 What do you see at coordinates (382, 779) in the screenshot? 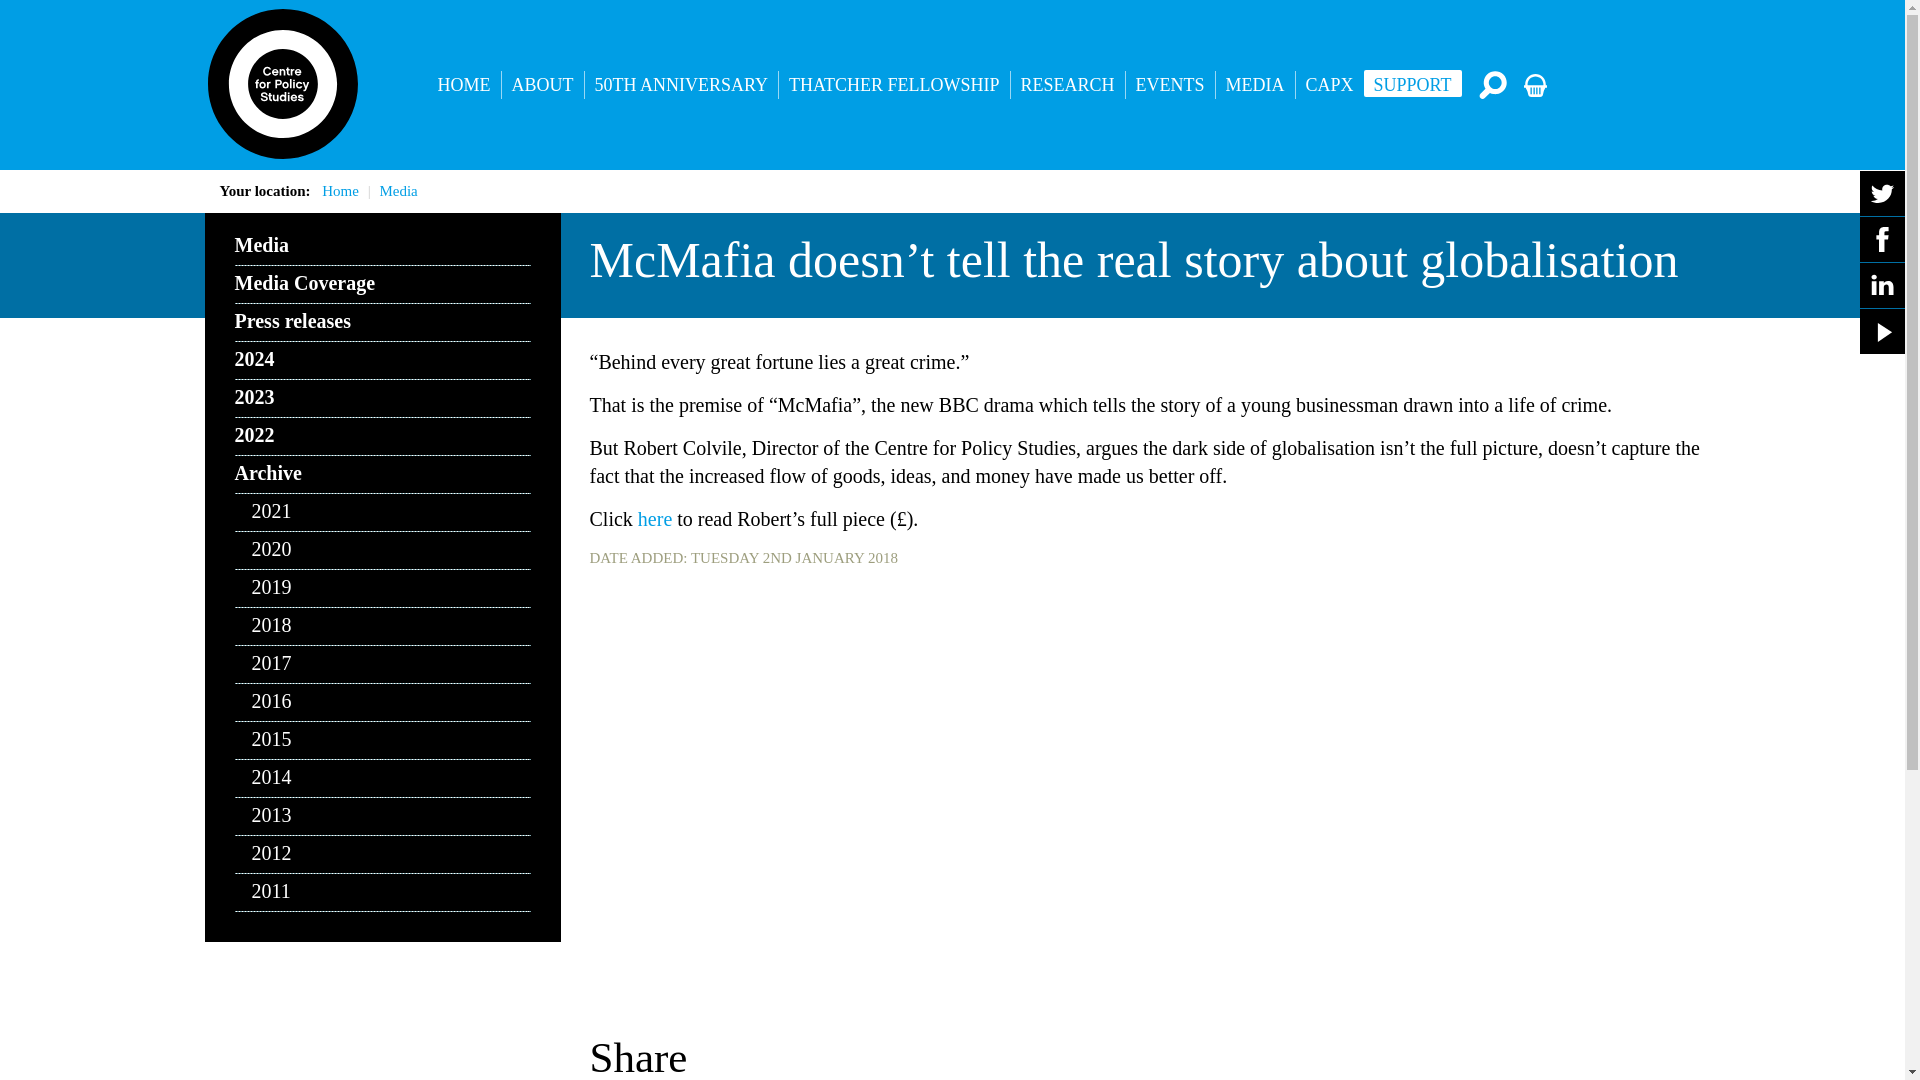
I see `2014` at bounding box center [382, 779].